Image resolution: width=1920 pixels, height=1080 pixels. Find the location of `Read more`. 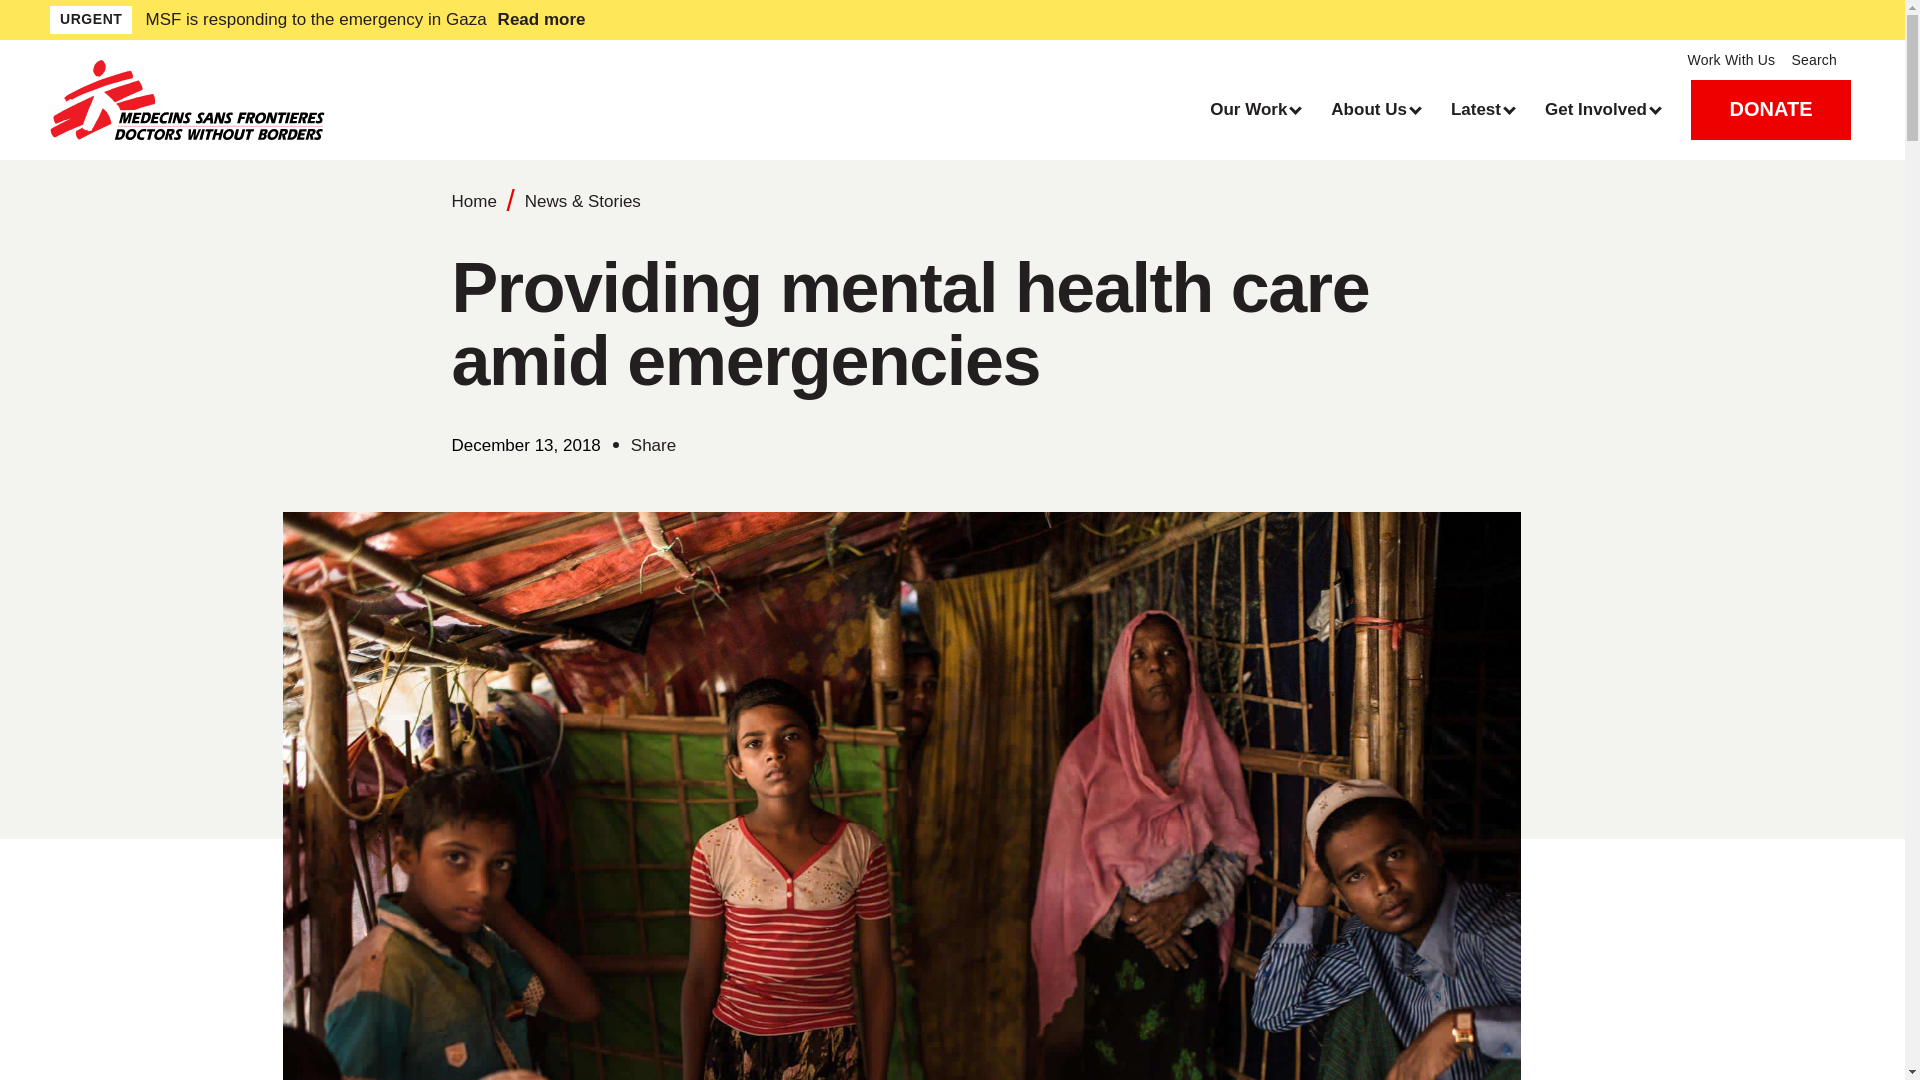

Read more is located at coordinates (722, 20).